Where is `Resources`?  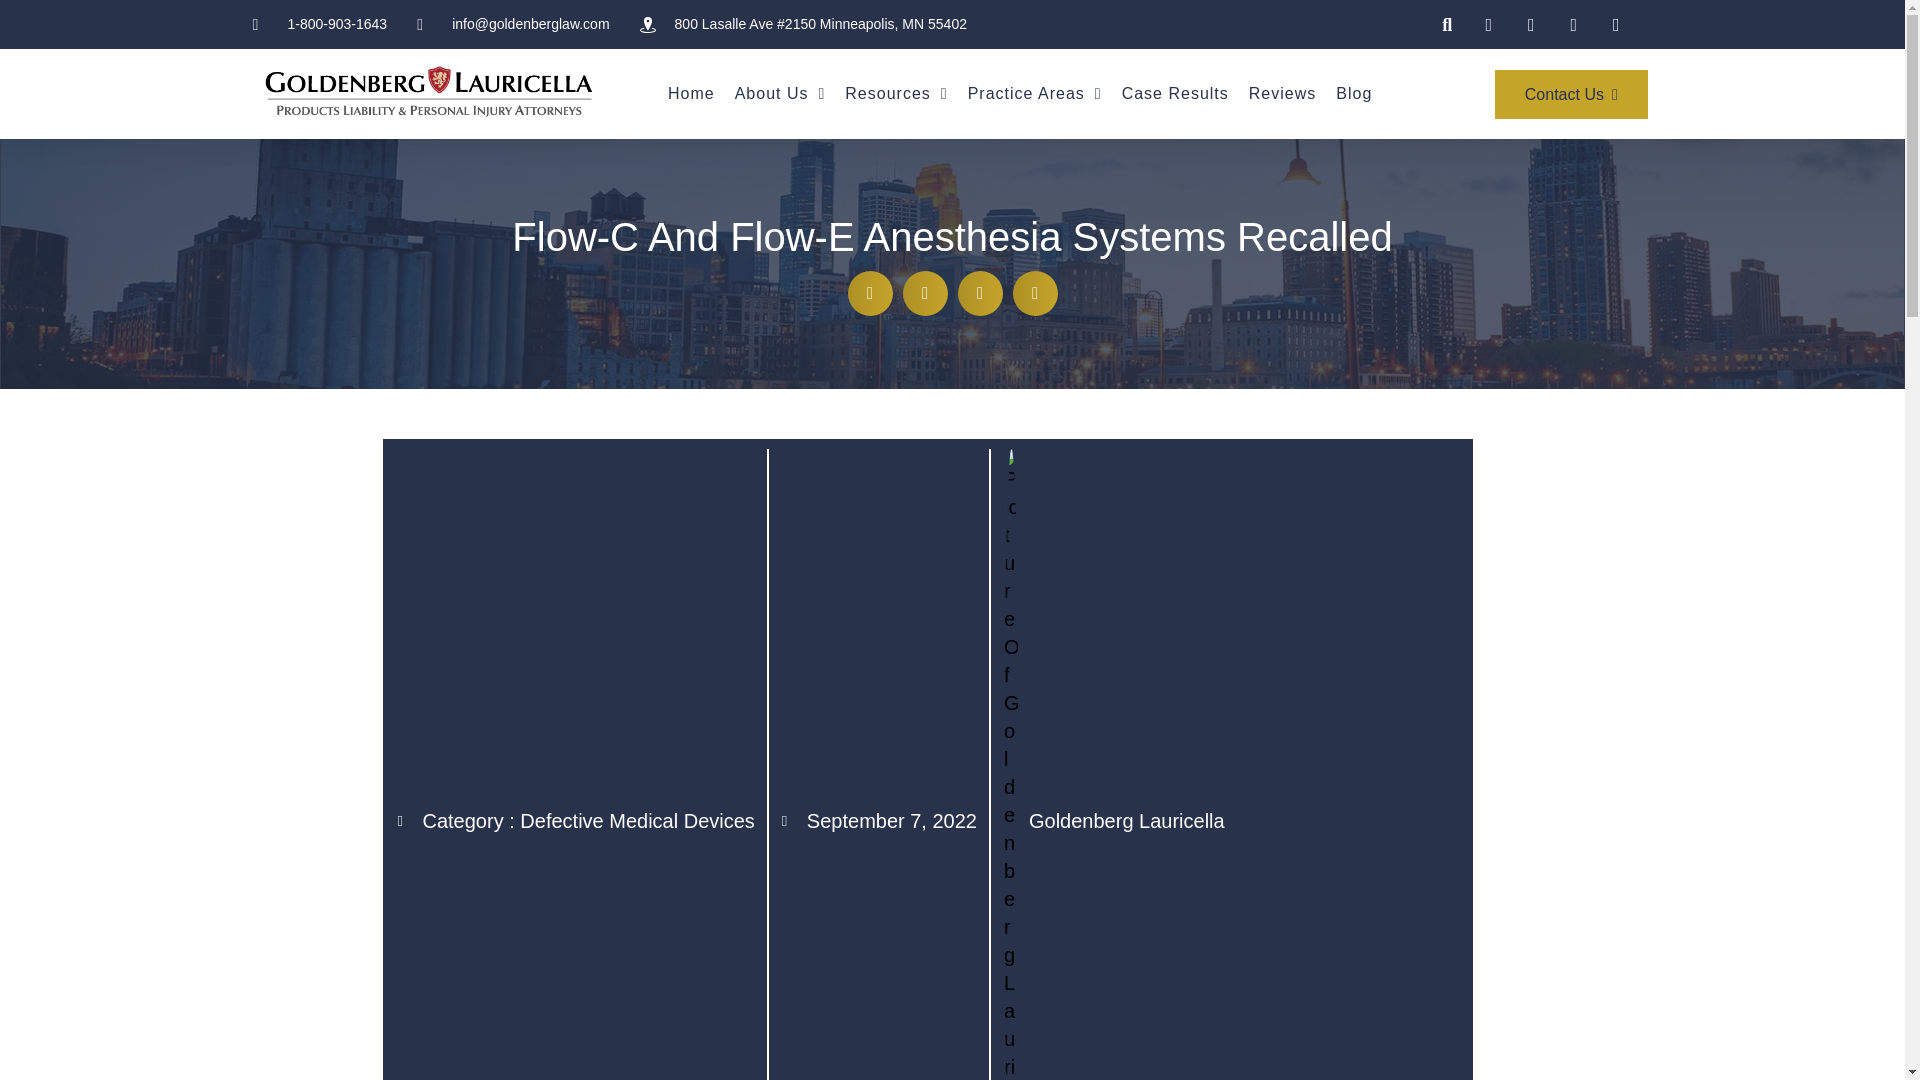
Resources is located at coordinates (895, 94).